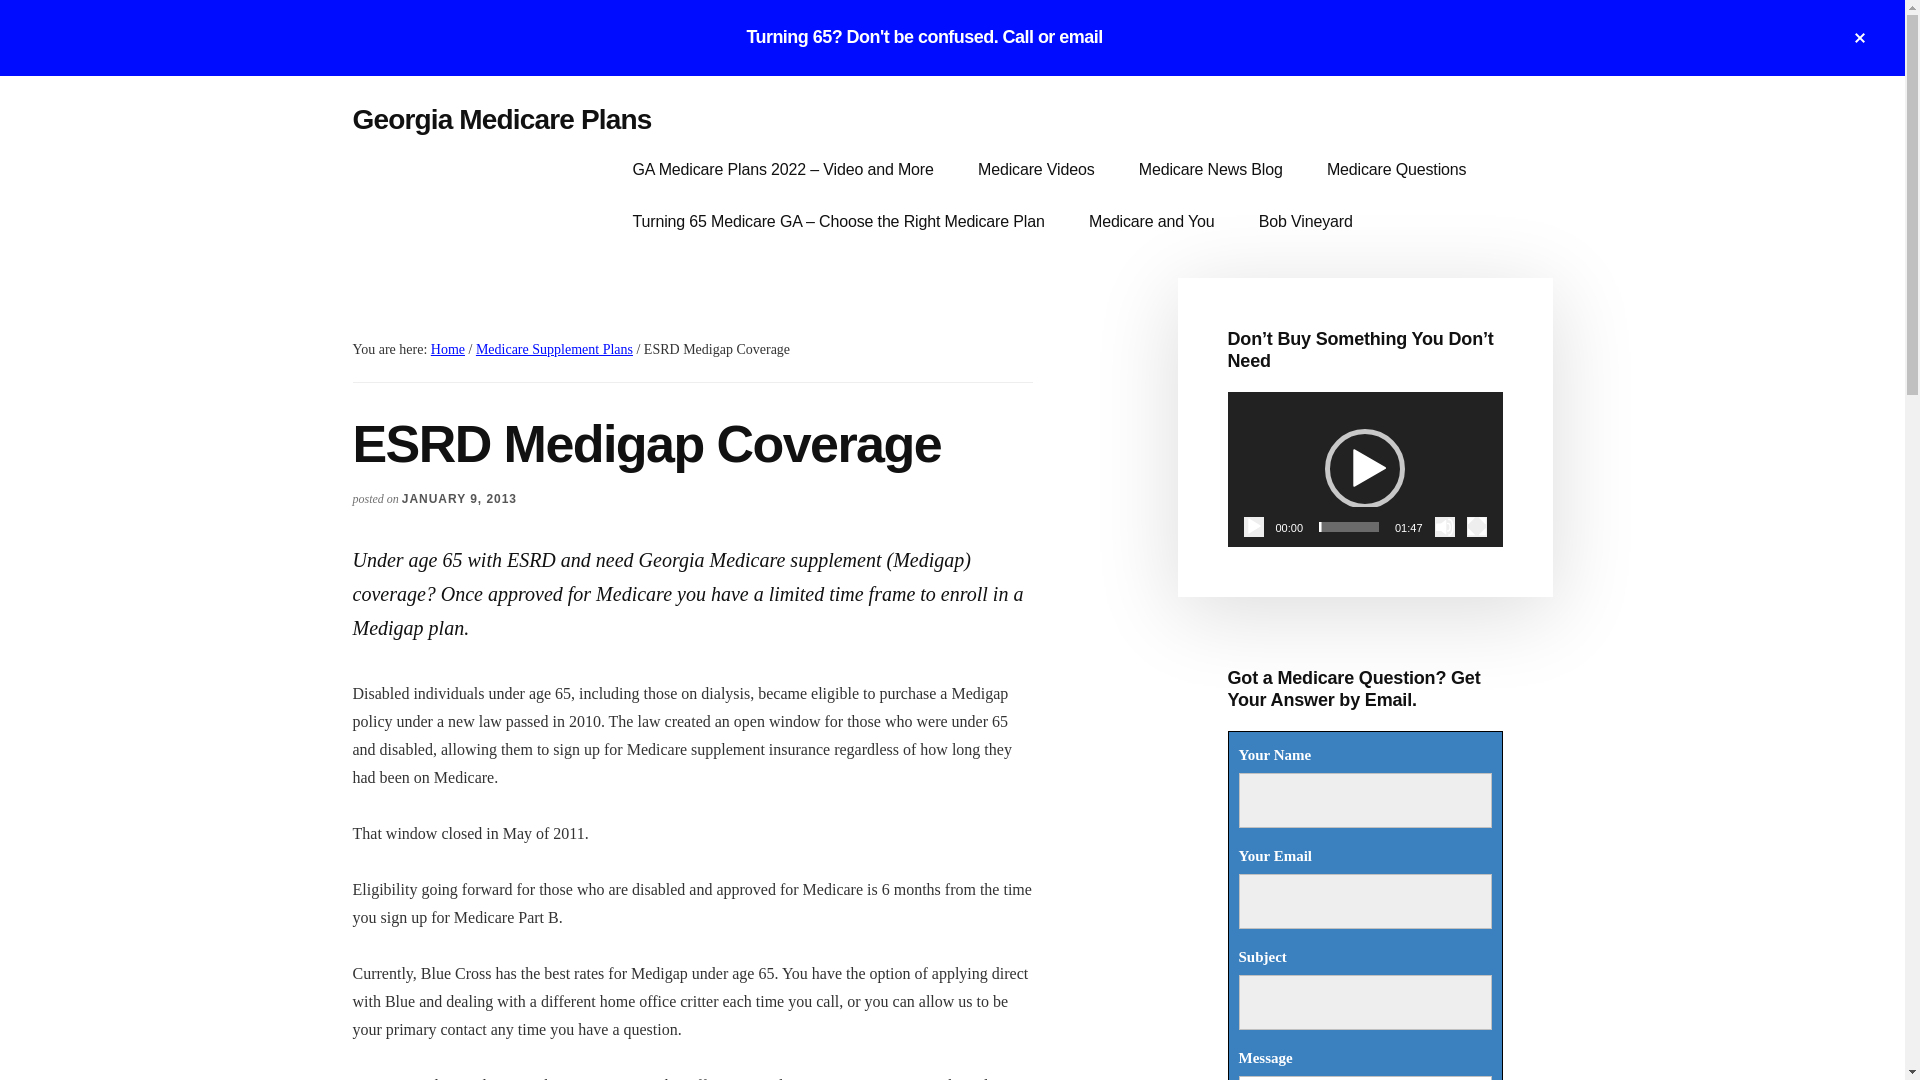 The image size is (1920, 1080). I want to click on Play, so click(1254, 526).